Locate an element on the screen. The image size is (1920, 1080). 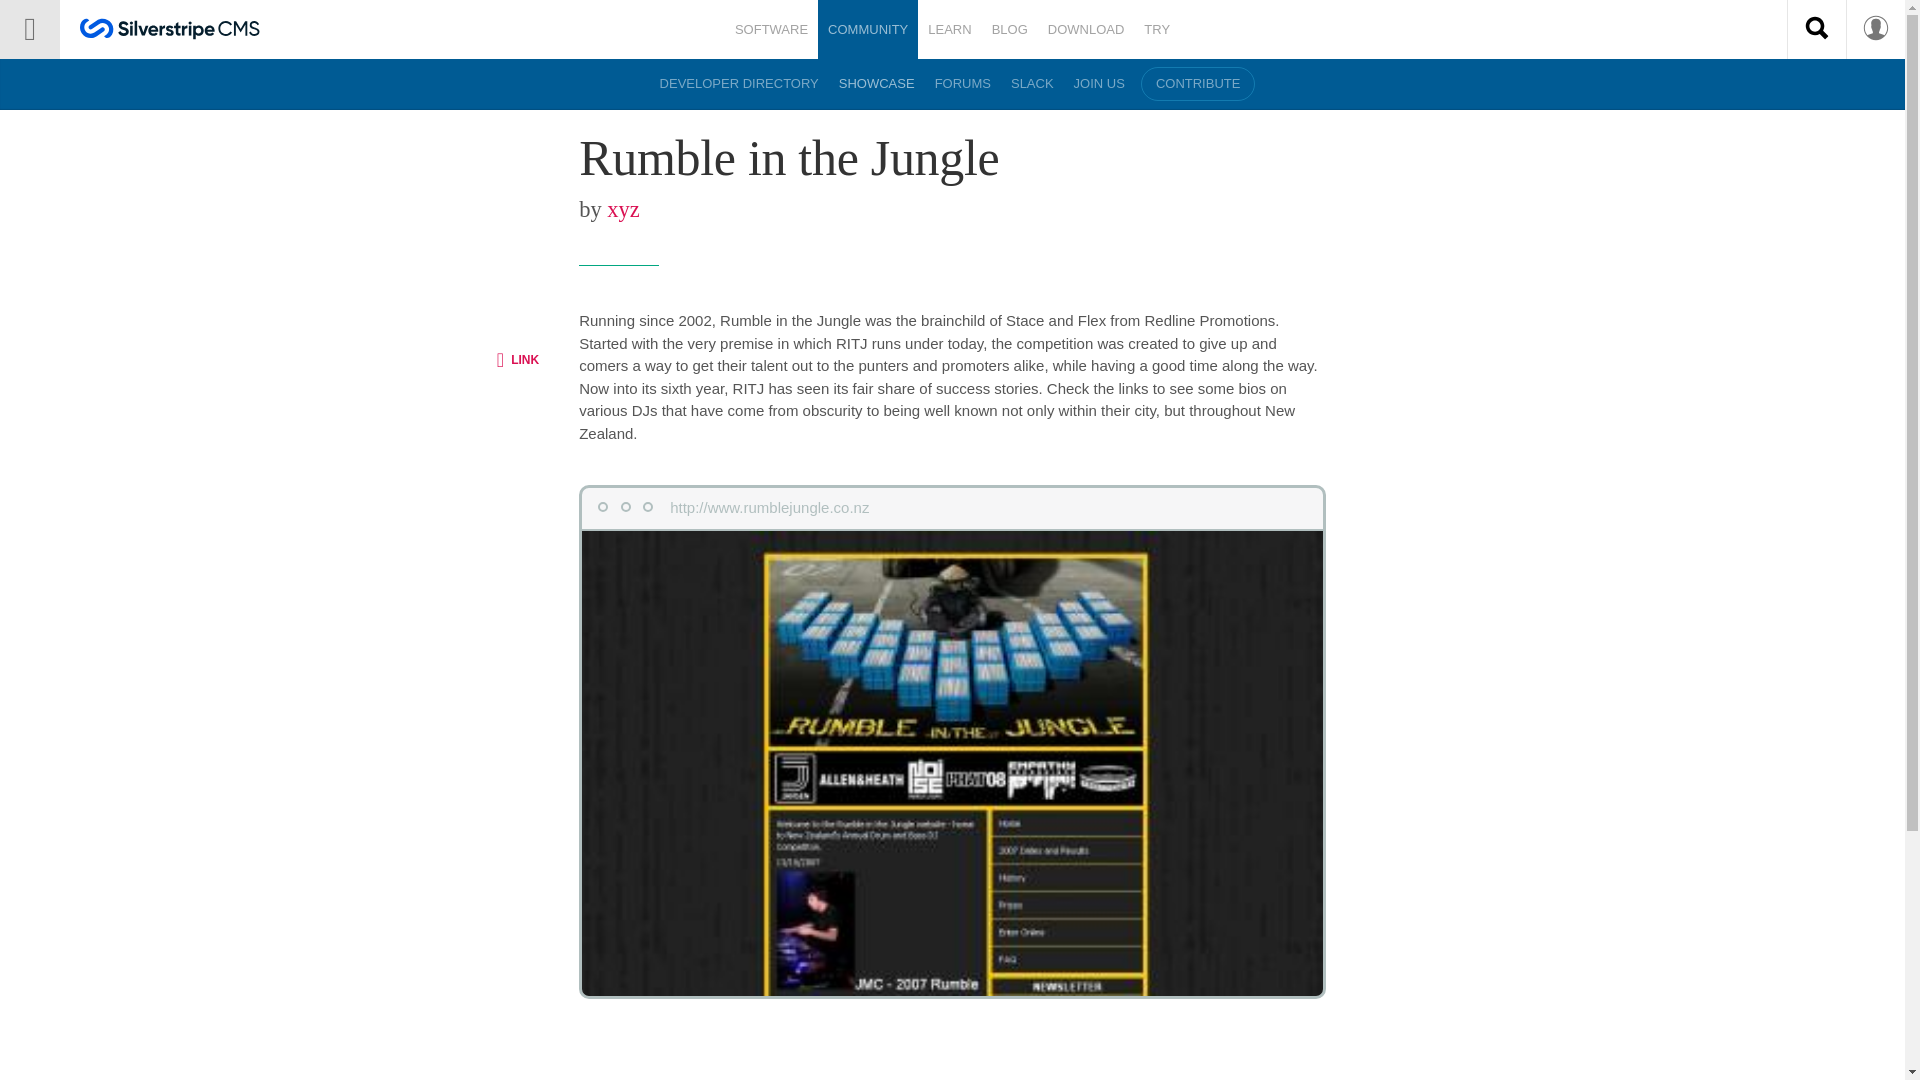
SHOWCASE is located at coordinates (877, 84).